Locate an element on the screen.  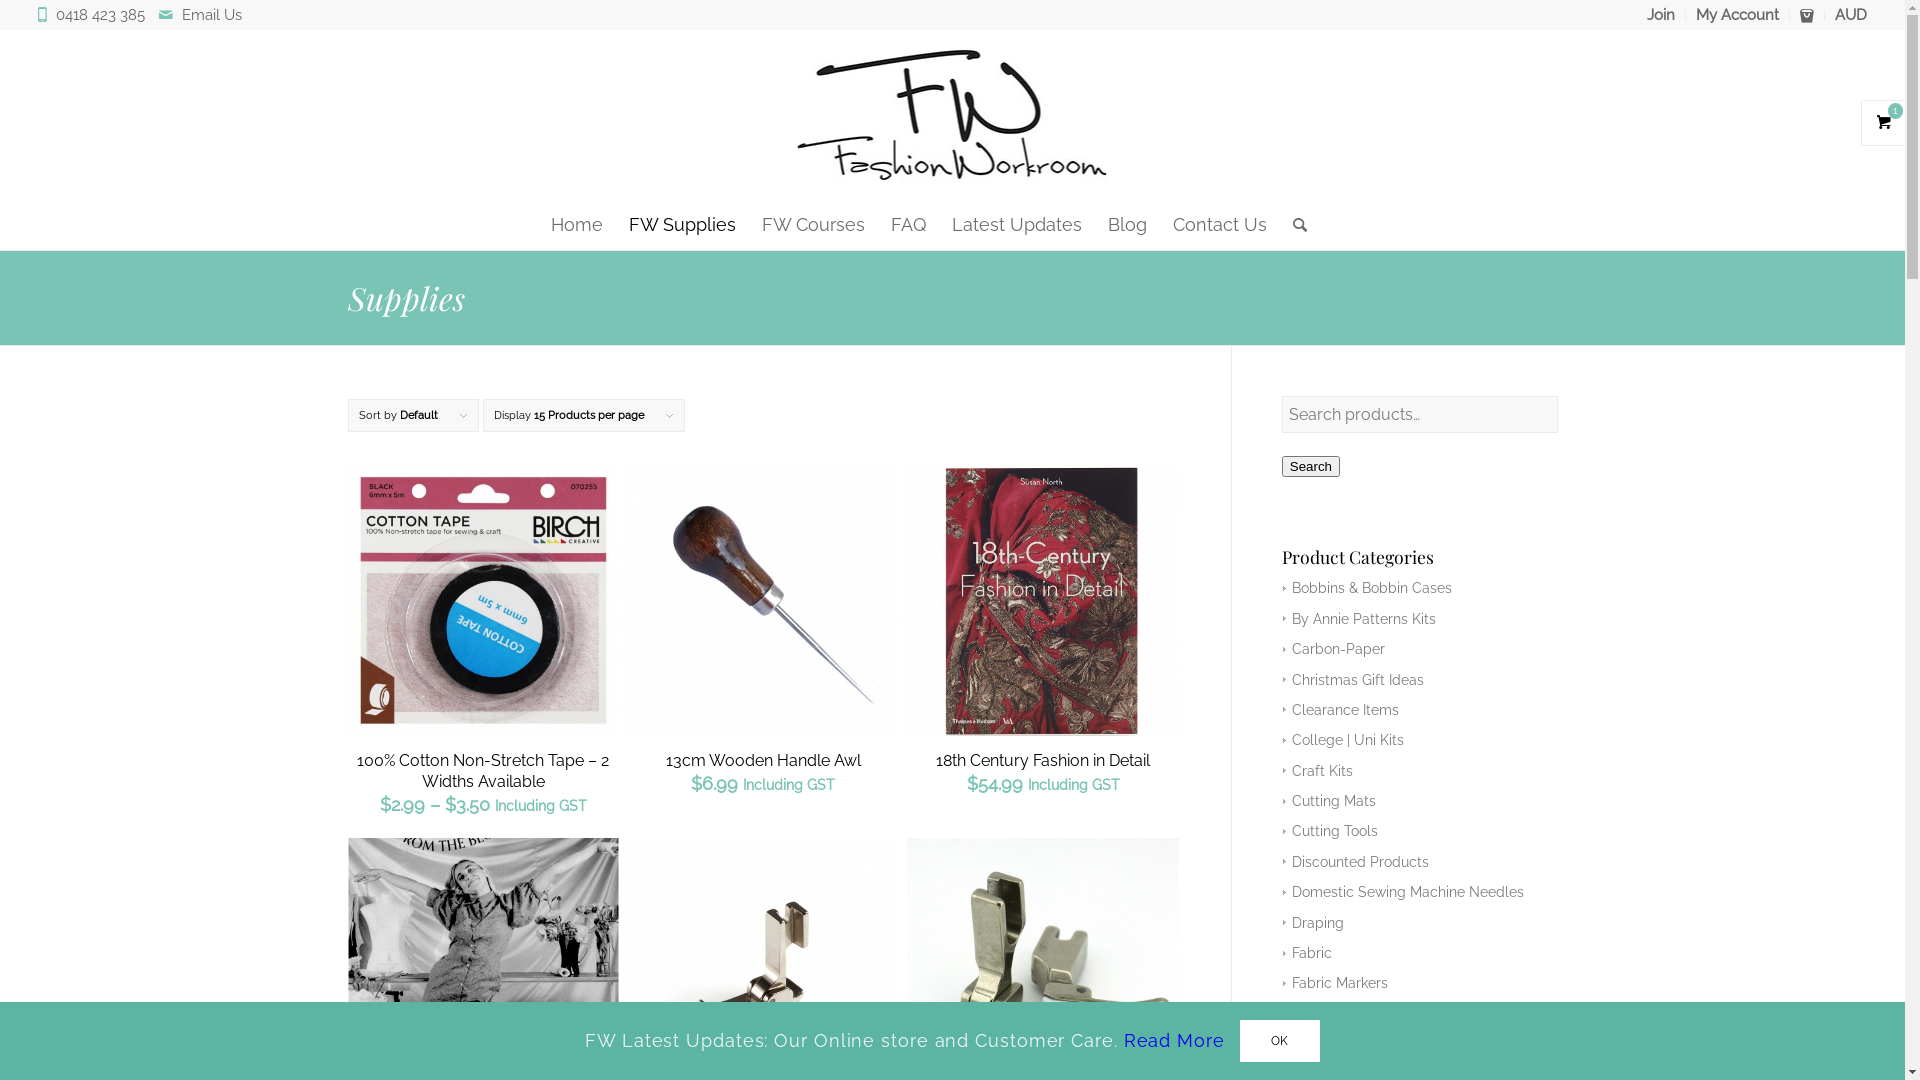
Email Us is located at coordinates (212, 15).